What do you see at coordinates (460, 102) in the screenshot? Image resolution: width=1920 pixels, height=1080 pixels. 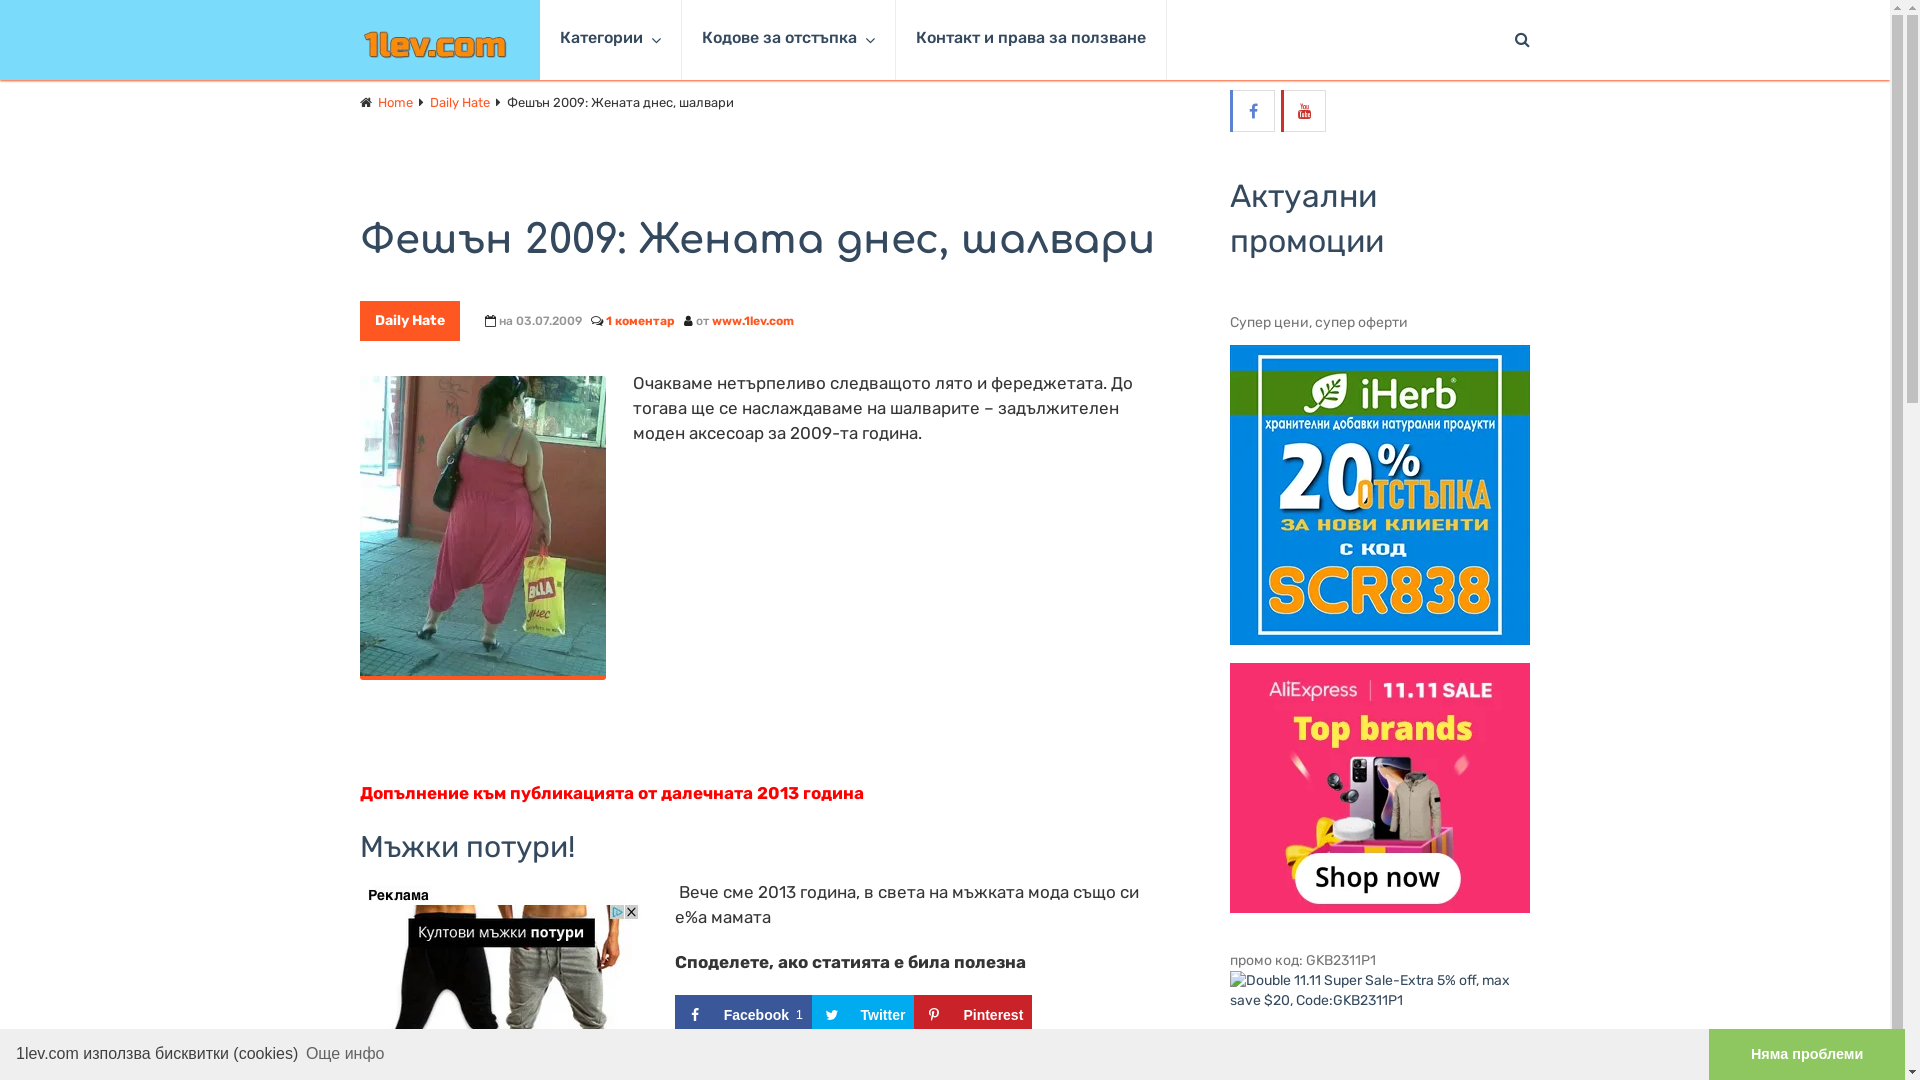 I see `Daily Hate` at bounding box center [460, 102].